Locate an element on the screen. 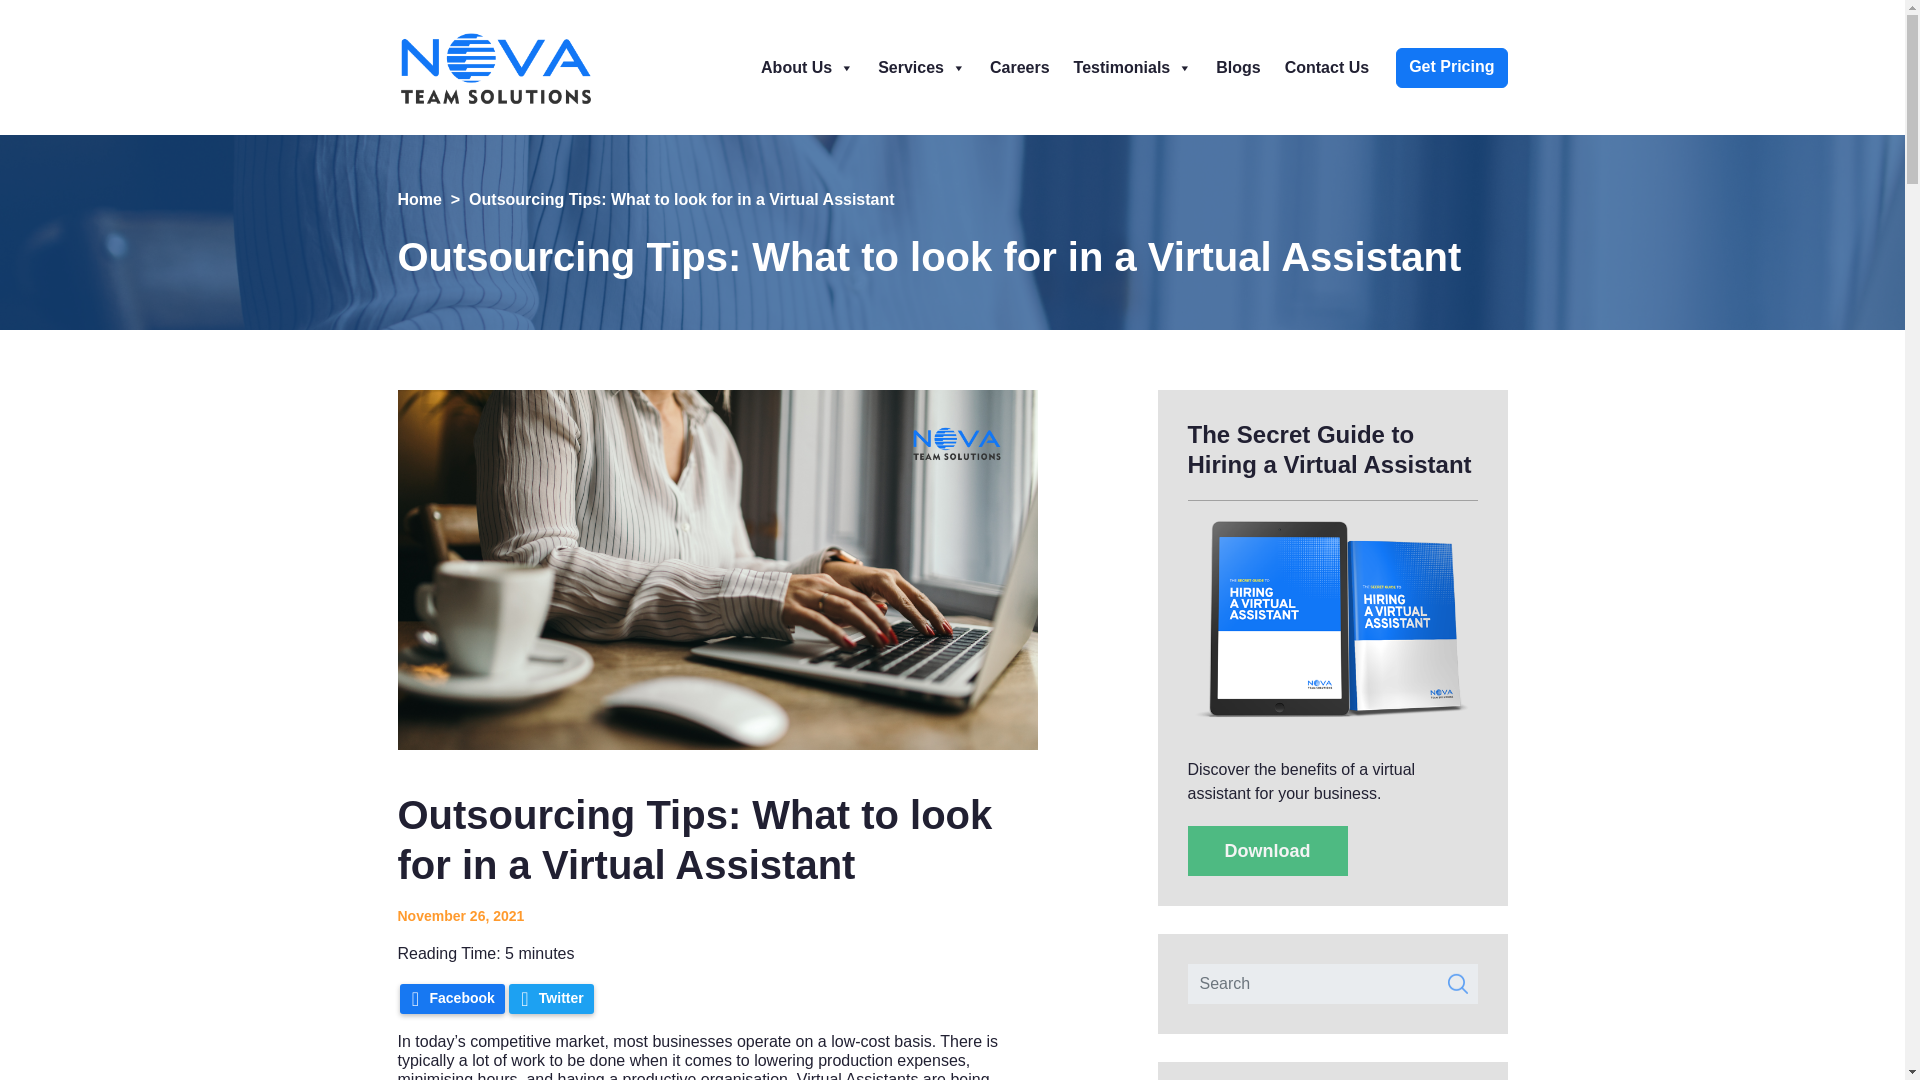  Testimonials is located at coordinates (1133, 67).